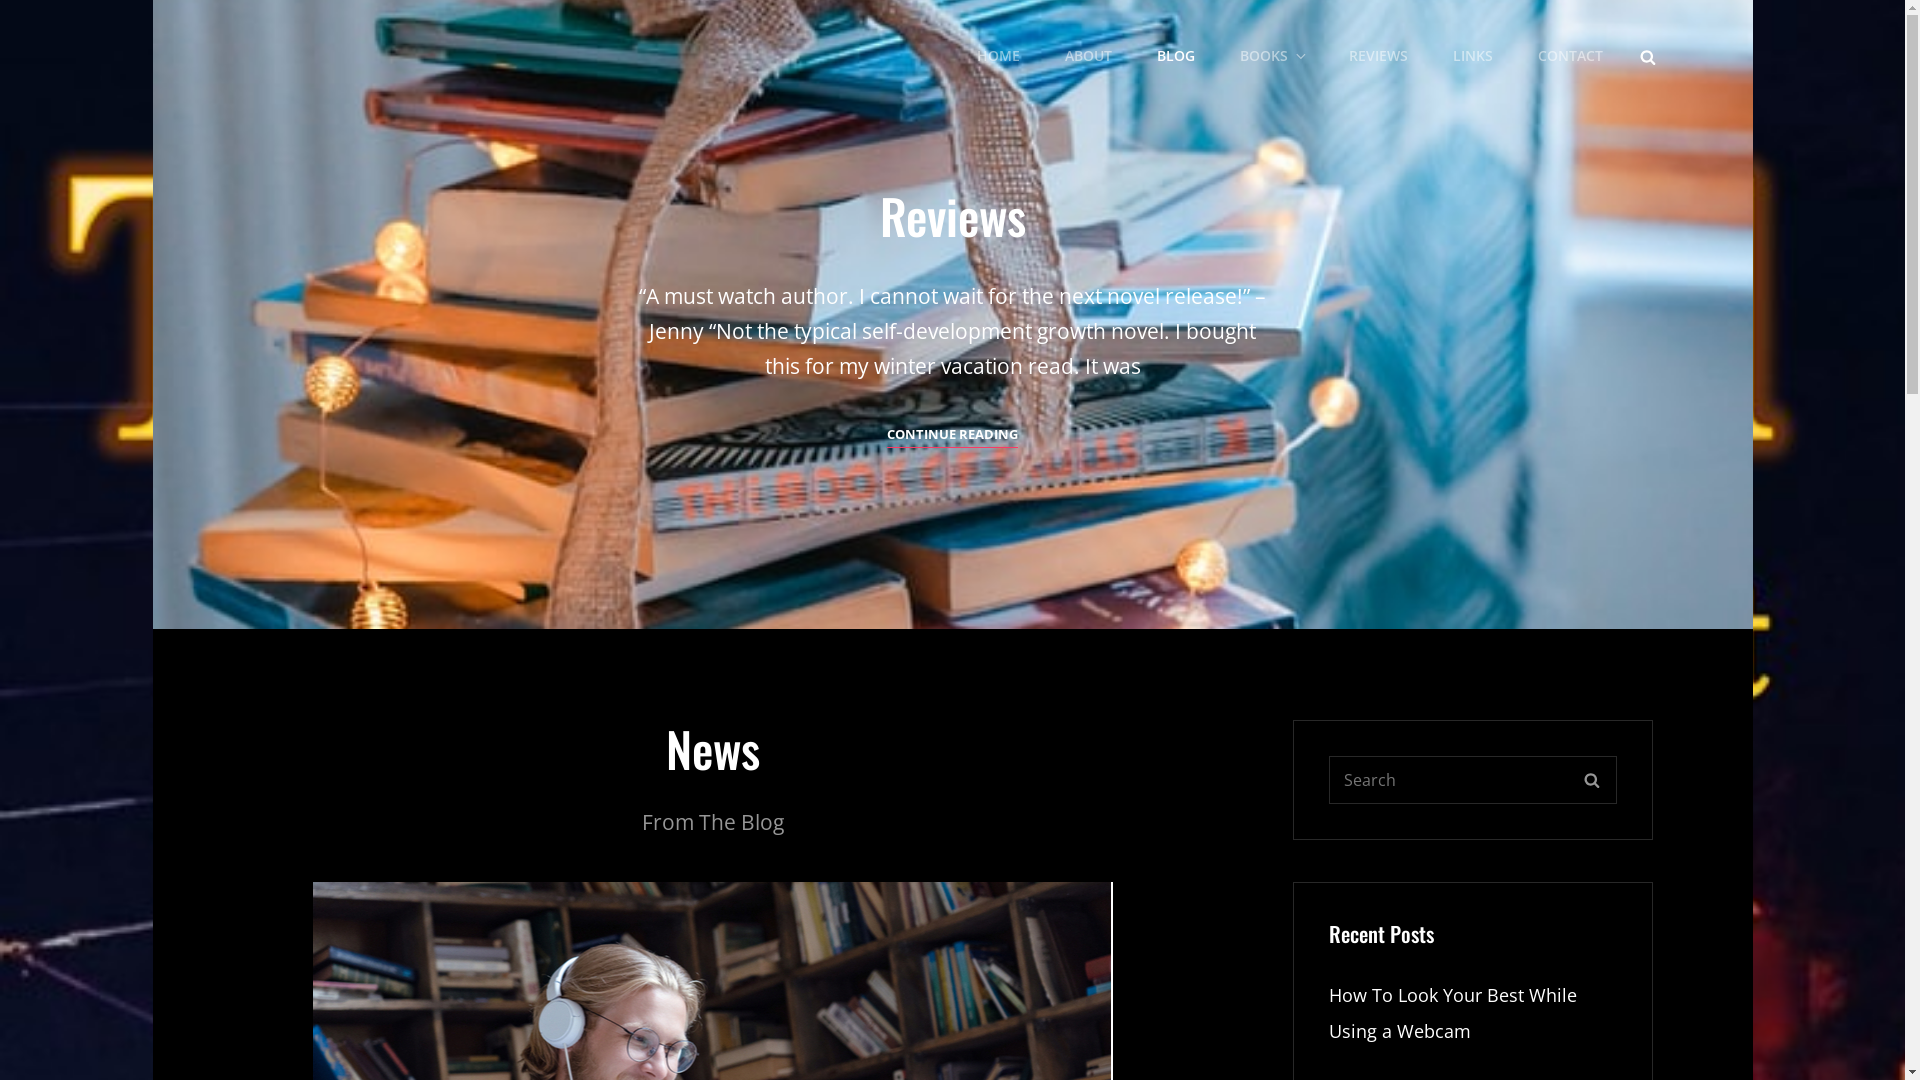 Image resolution: width=1920 pixels, height=1080 pixels. I want to click on SEARCH, so click(1592, 780).